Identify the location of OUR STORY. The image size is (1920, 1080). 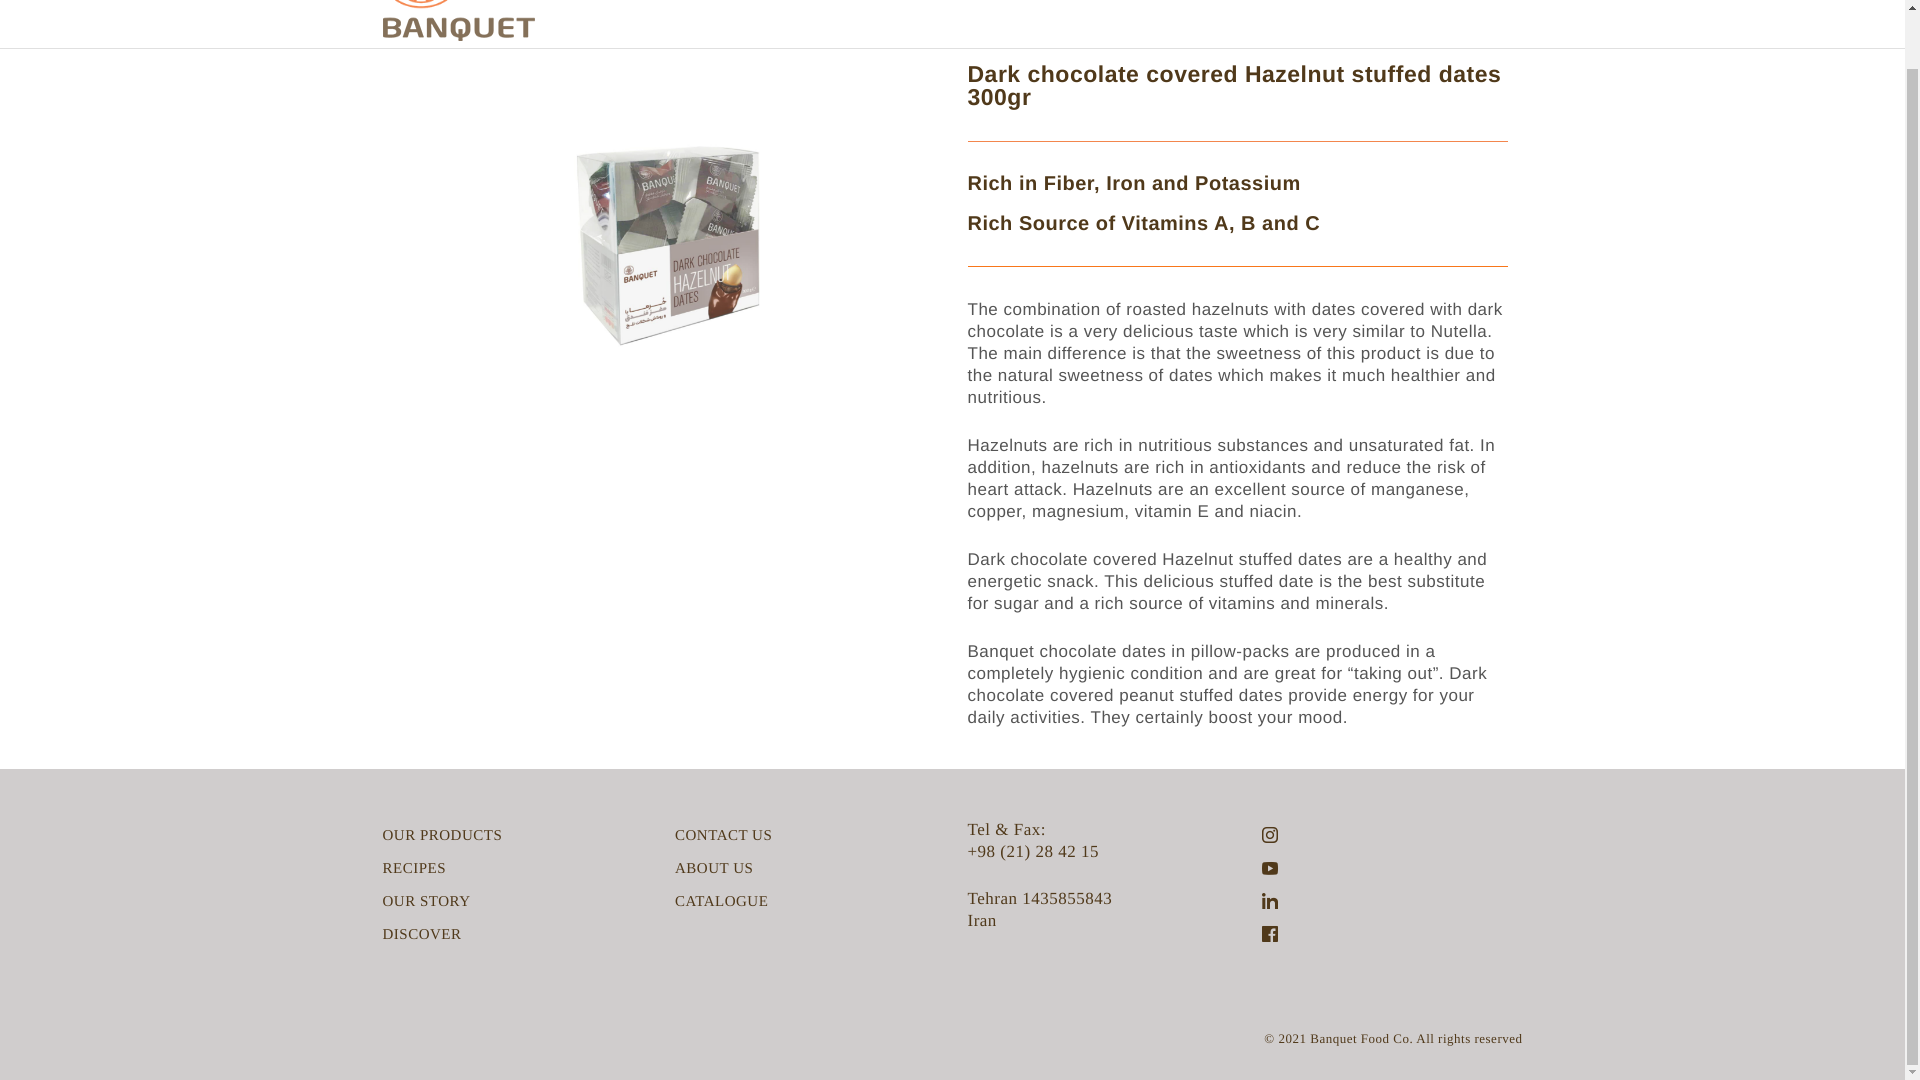
(426, 902).